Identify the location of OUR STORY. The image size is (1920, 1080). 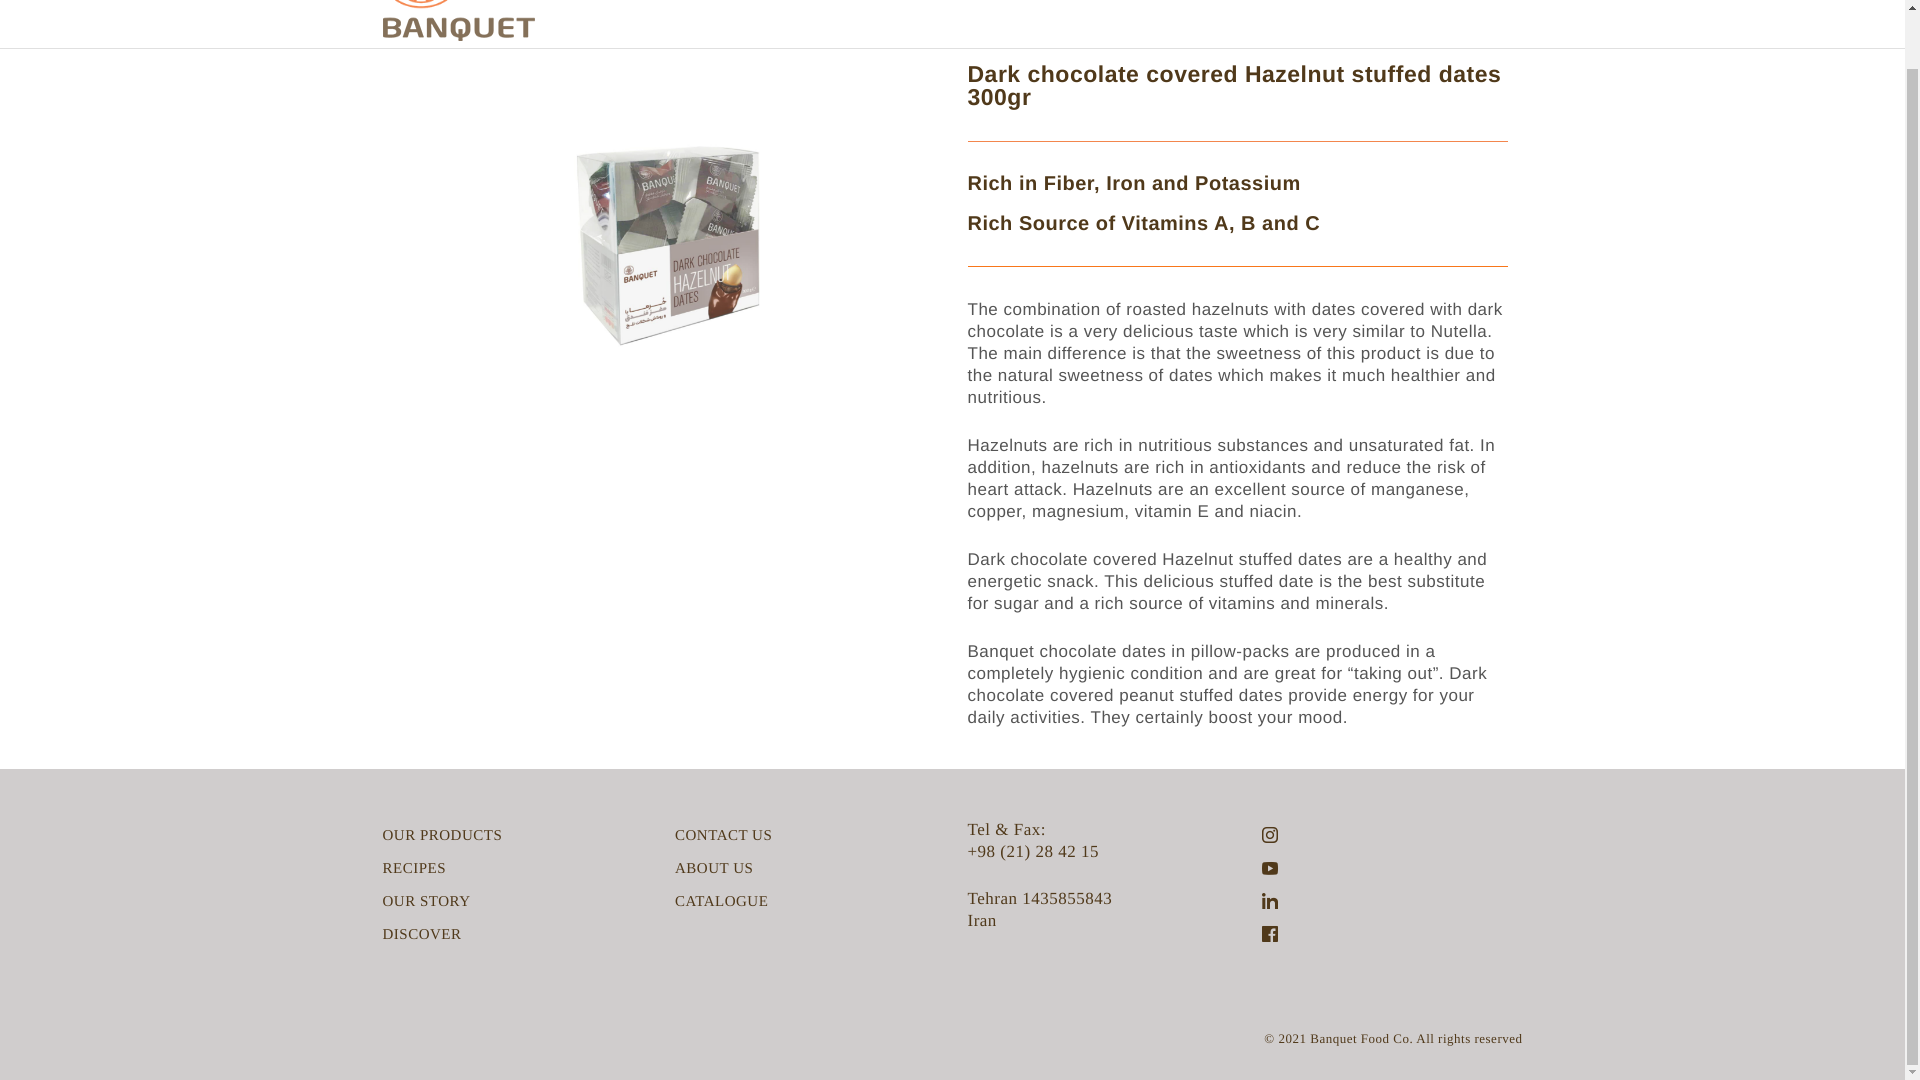
(426, 902).